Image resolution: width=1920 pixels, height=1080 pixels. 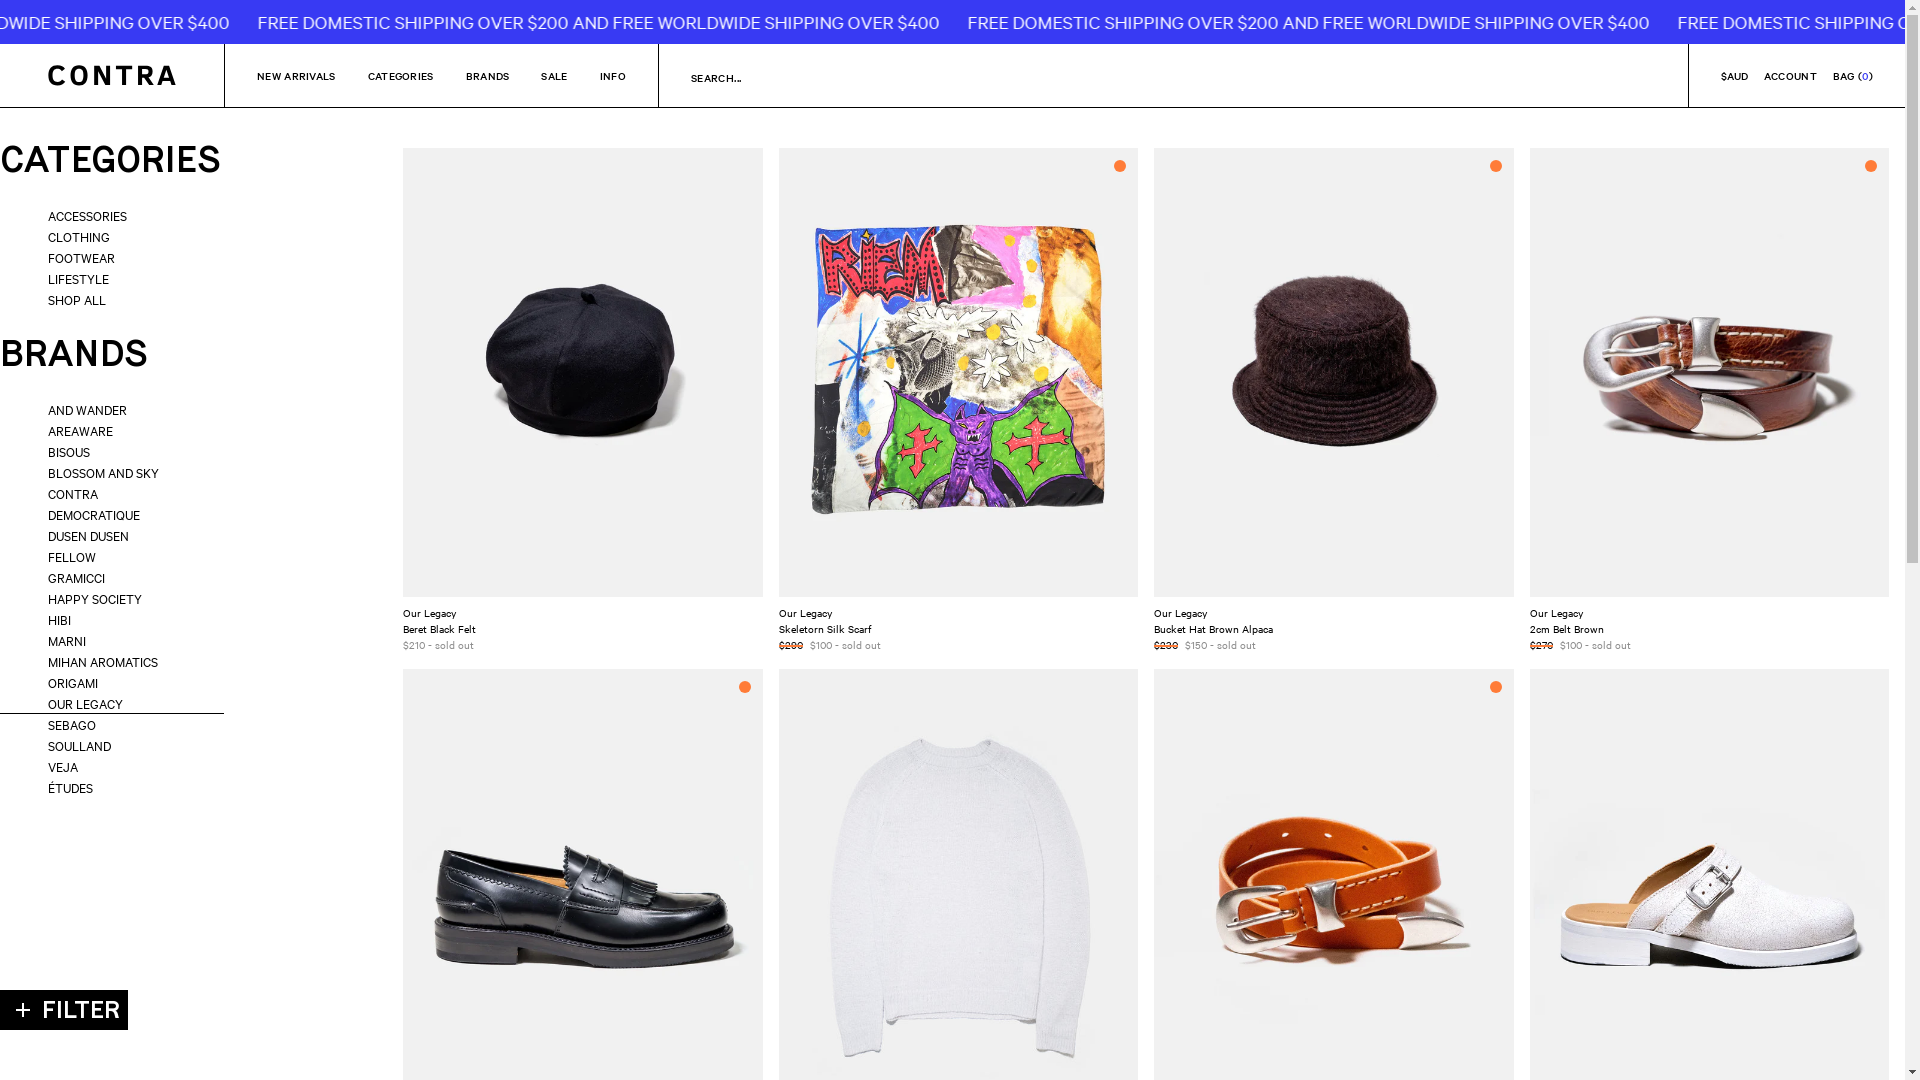 I want to click on NEW ARRIVALS, so click(x=296, y=76).